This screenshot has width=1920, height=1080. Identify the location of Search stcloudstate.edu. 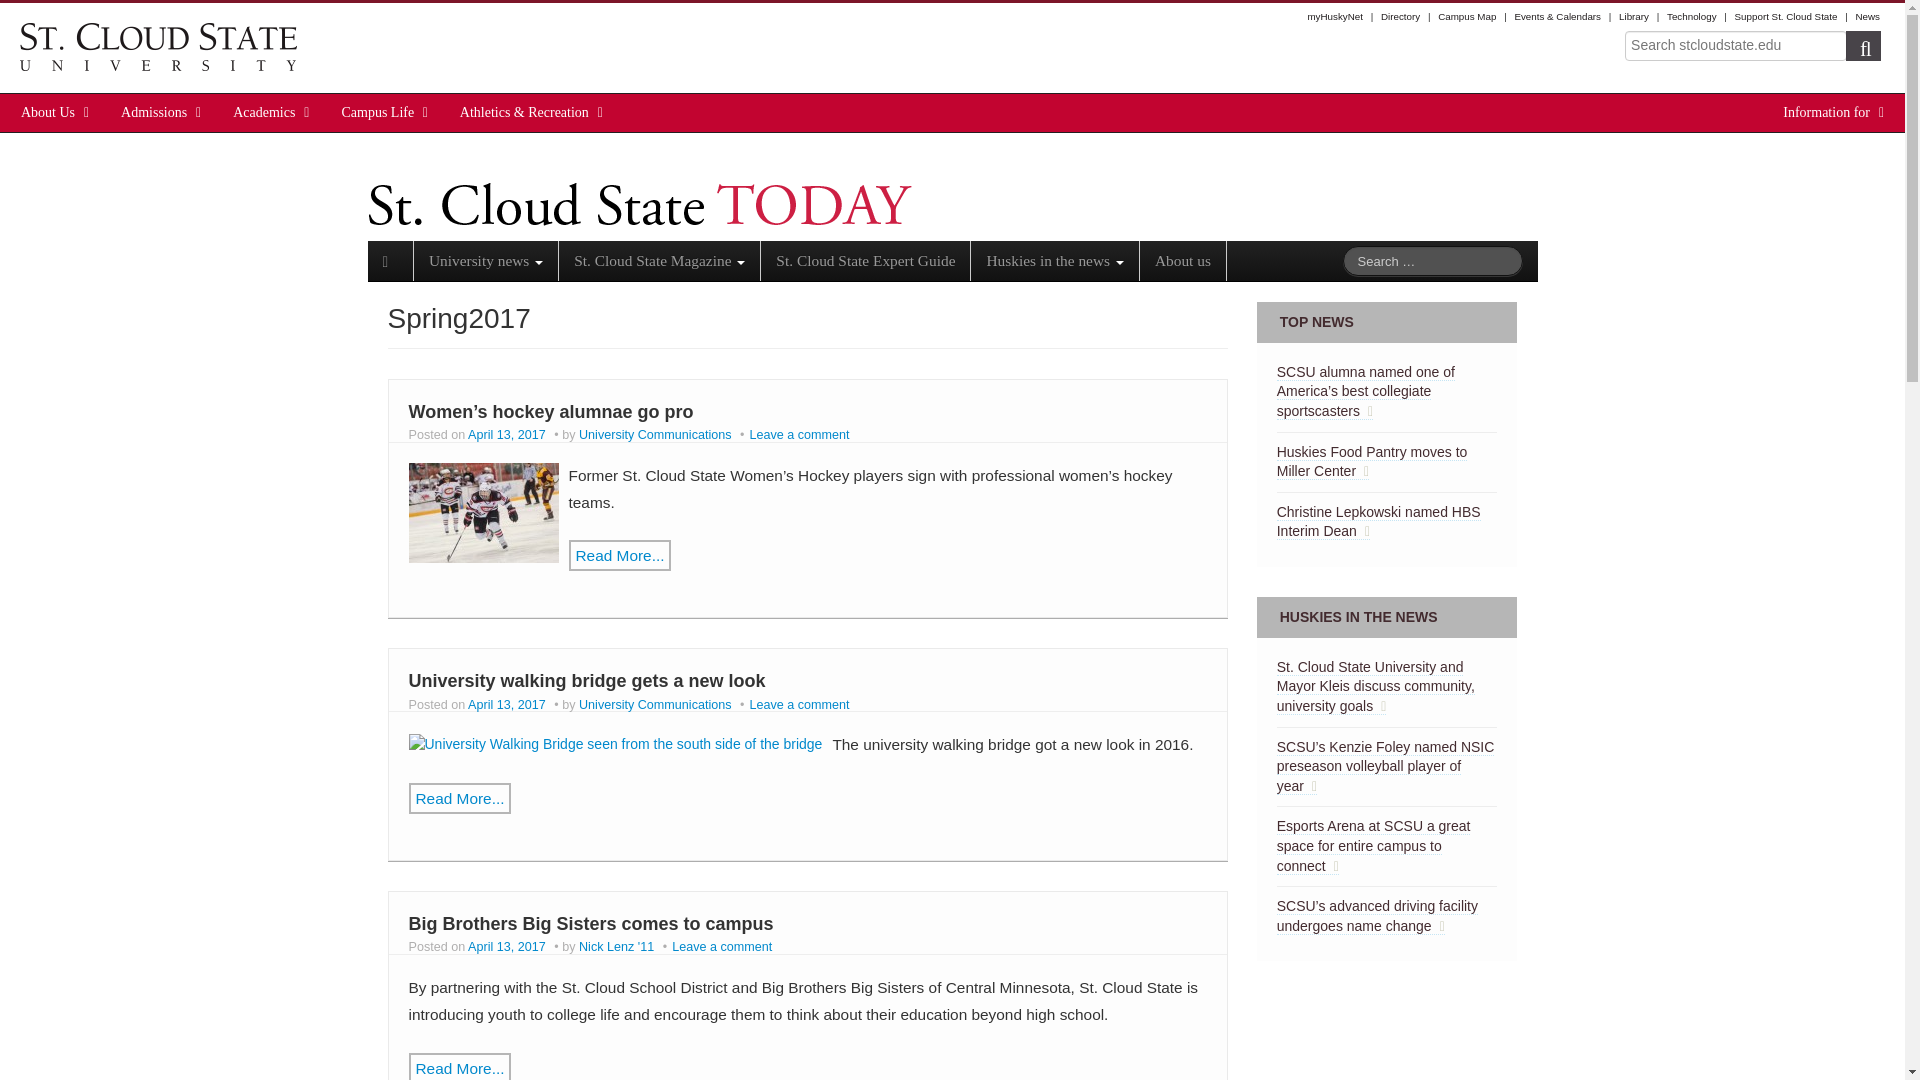
(1736, 46).